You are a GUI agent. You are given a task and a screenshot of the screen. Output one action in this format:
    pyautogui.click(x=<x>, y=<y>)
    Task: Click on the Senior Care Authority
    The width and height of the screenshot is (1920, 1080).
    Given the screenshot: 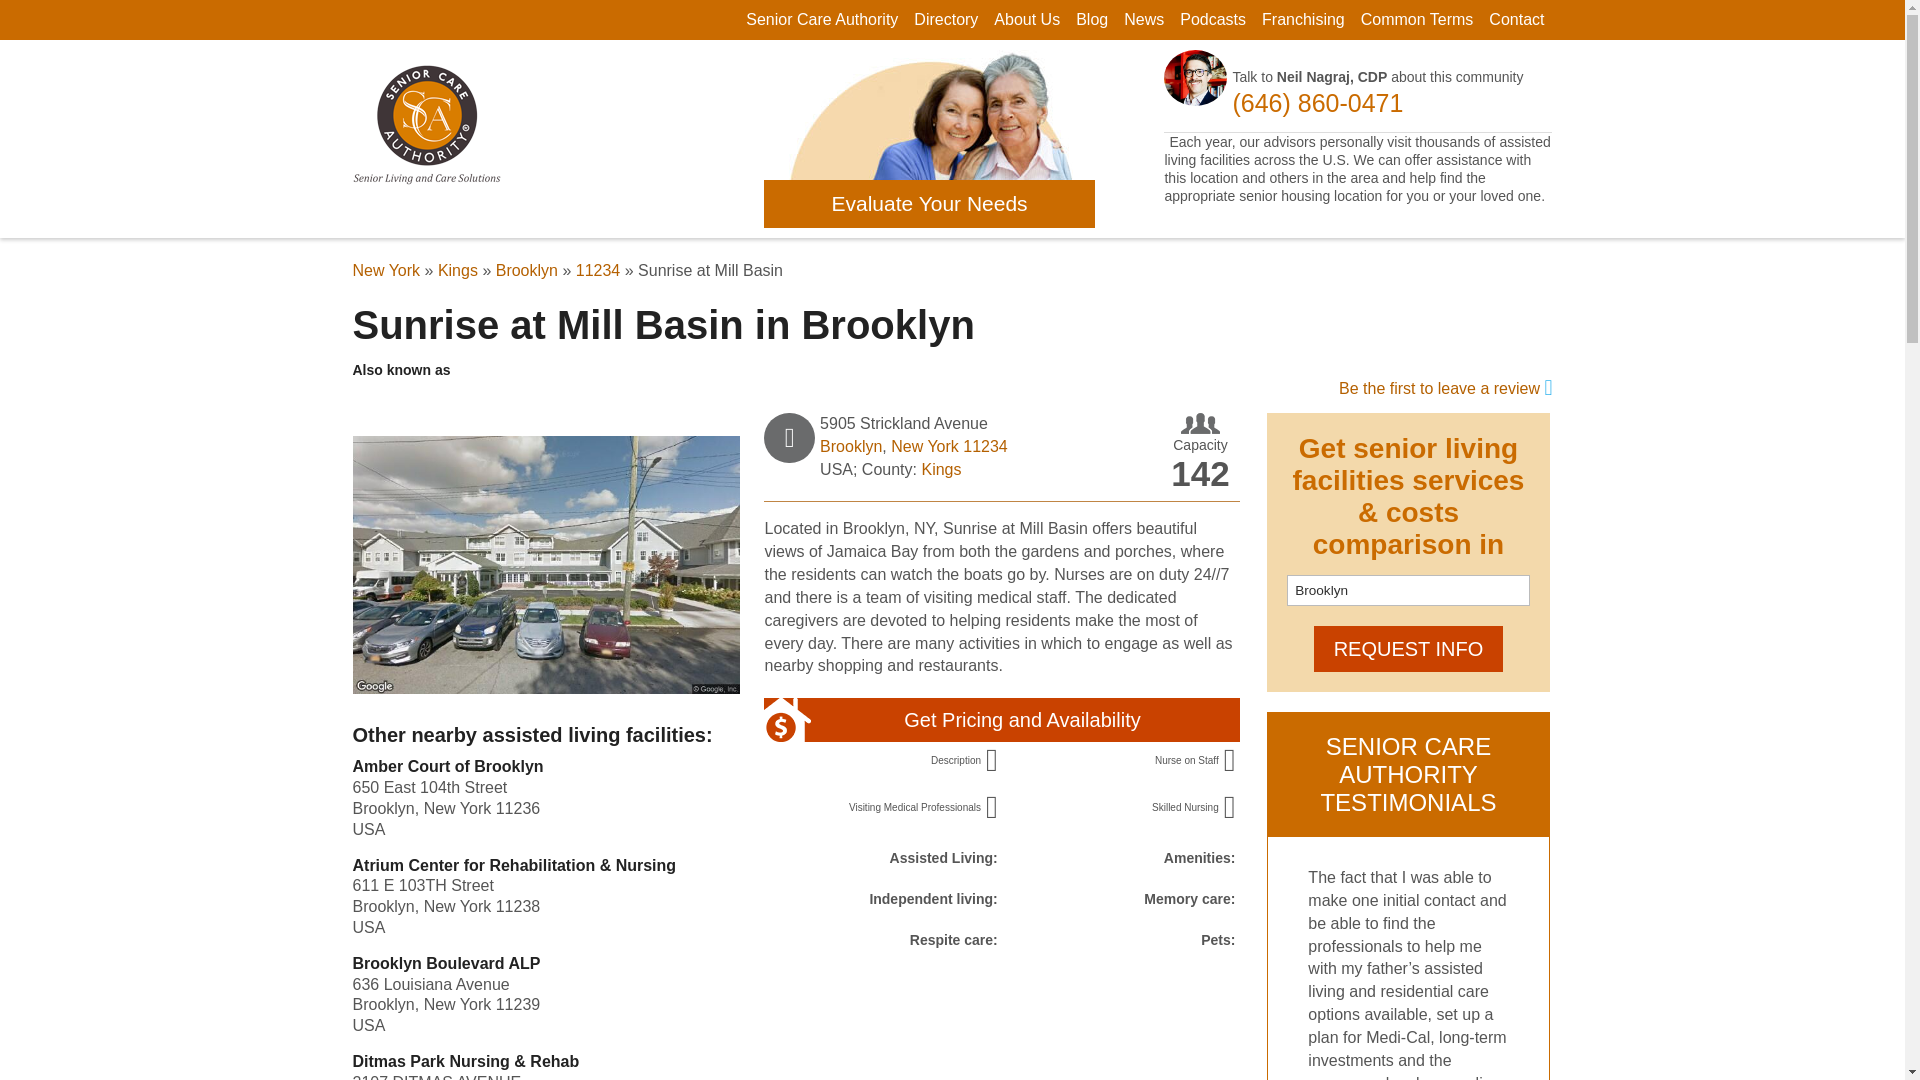 What is the action you would take?
    pyautogui.click(x=822, y=19)
    